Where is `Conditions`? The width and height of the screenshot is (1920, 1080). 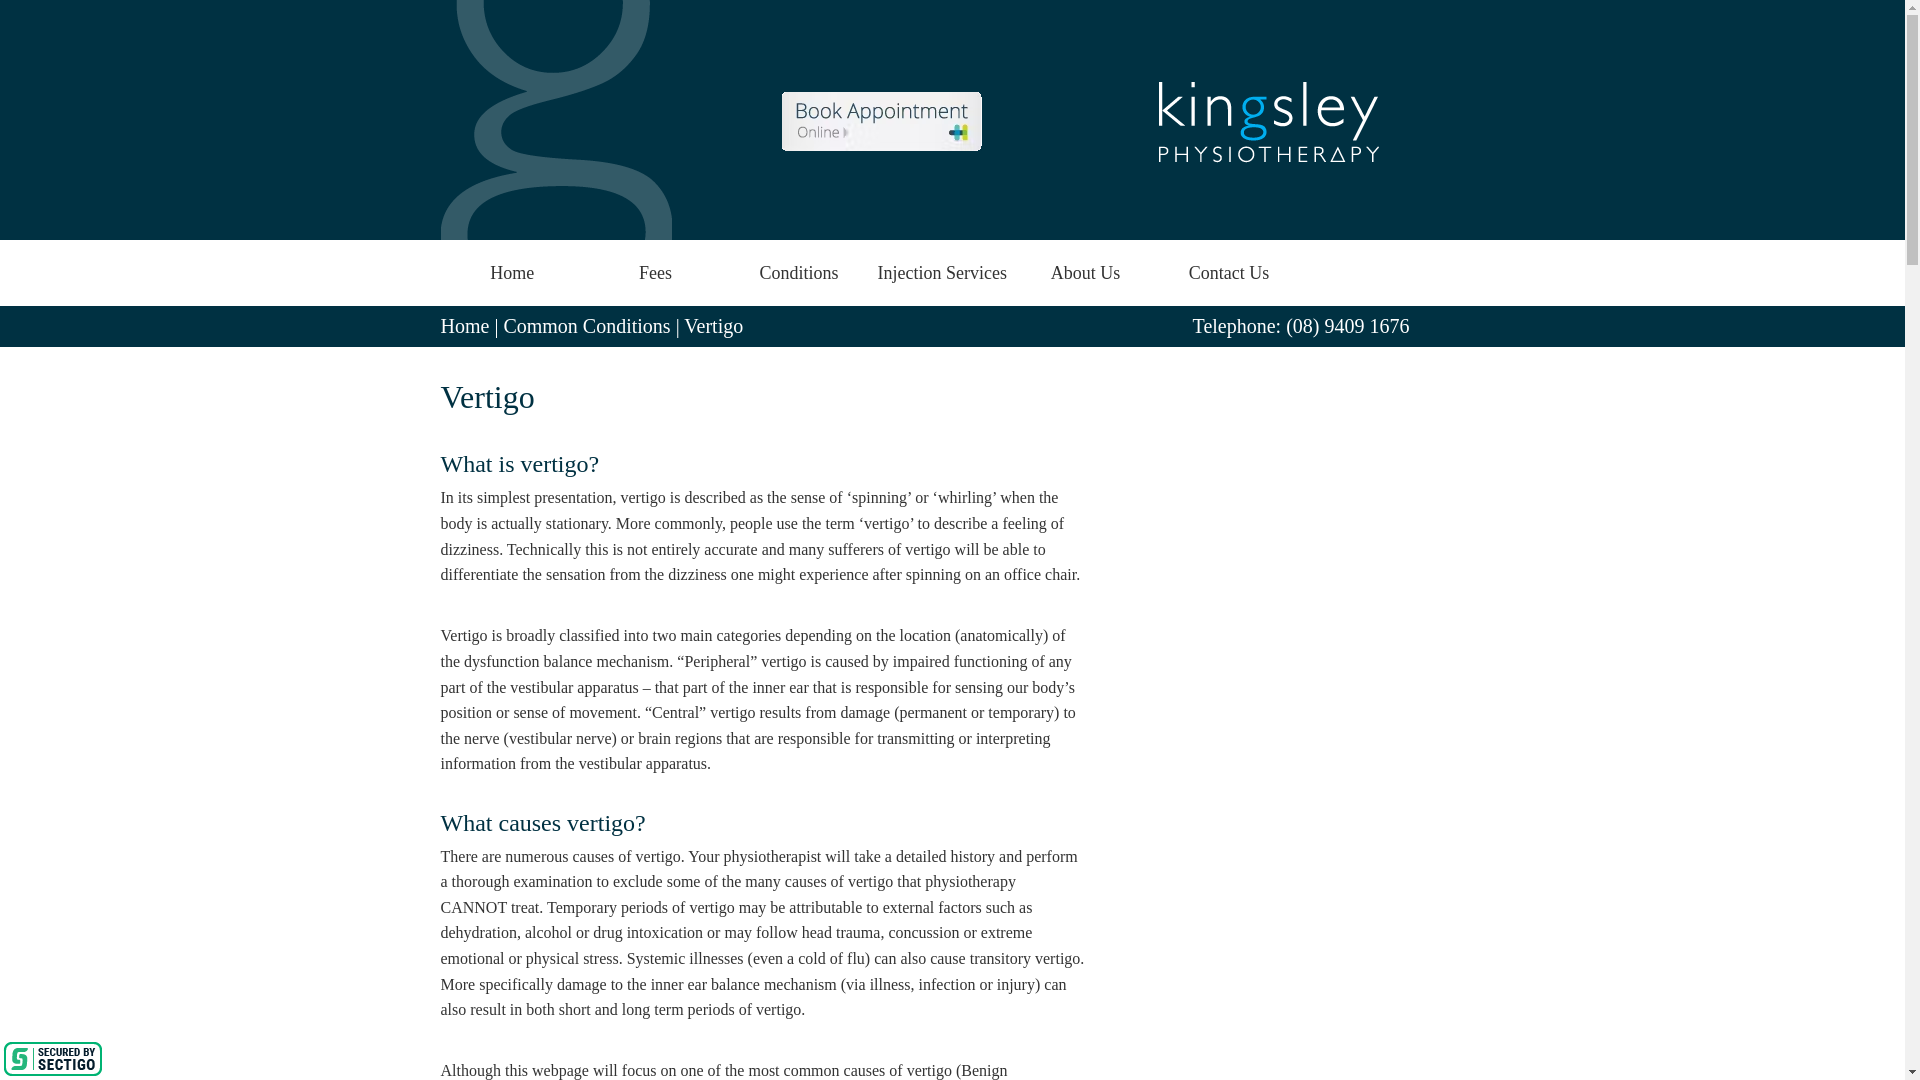 Conditions is located at coordinates (798, 272).